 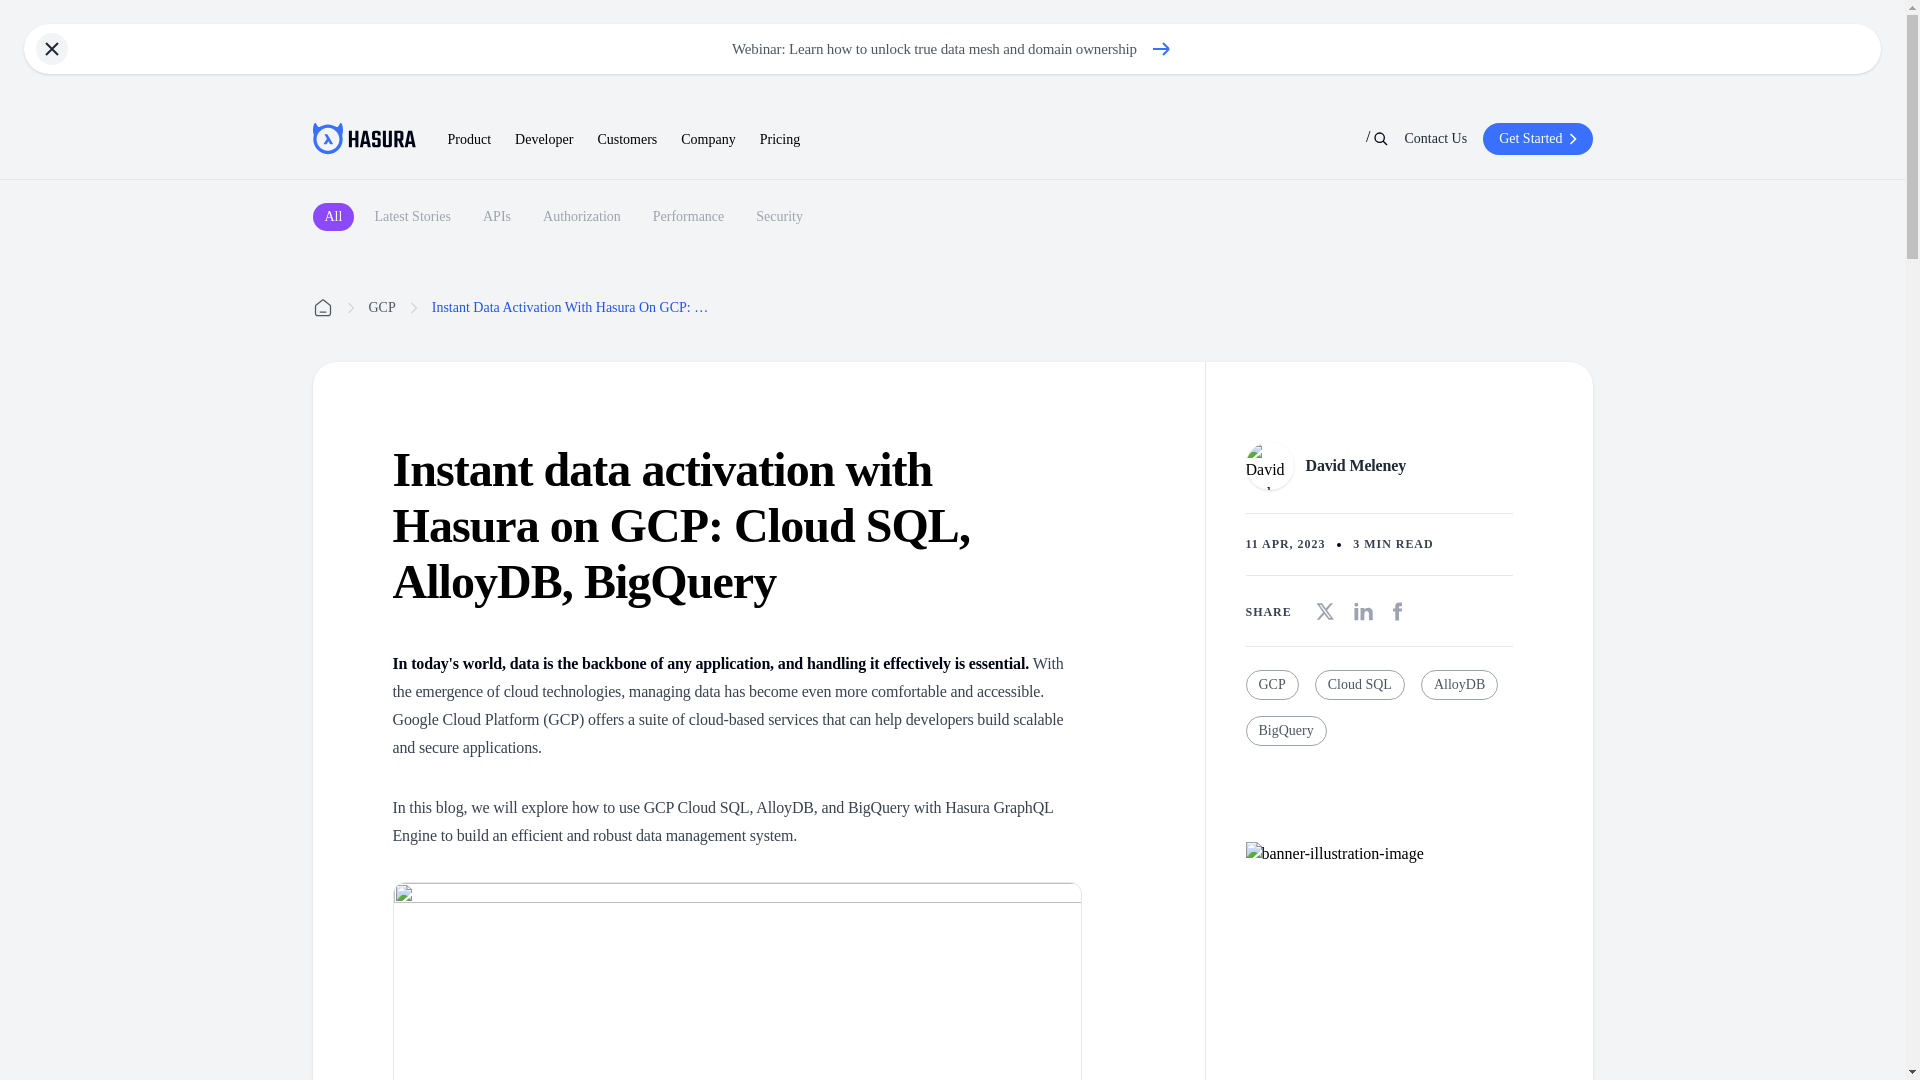 I want to click on Read the guide, so click(x=1322, y=907).